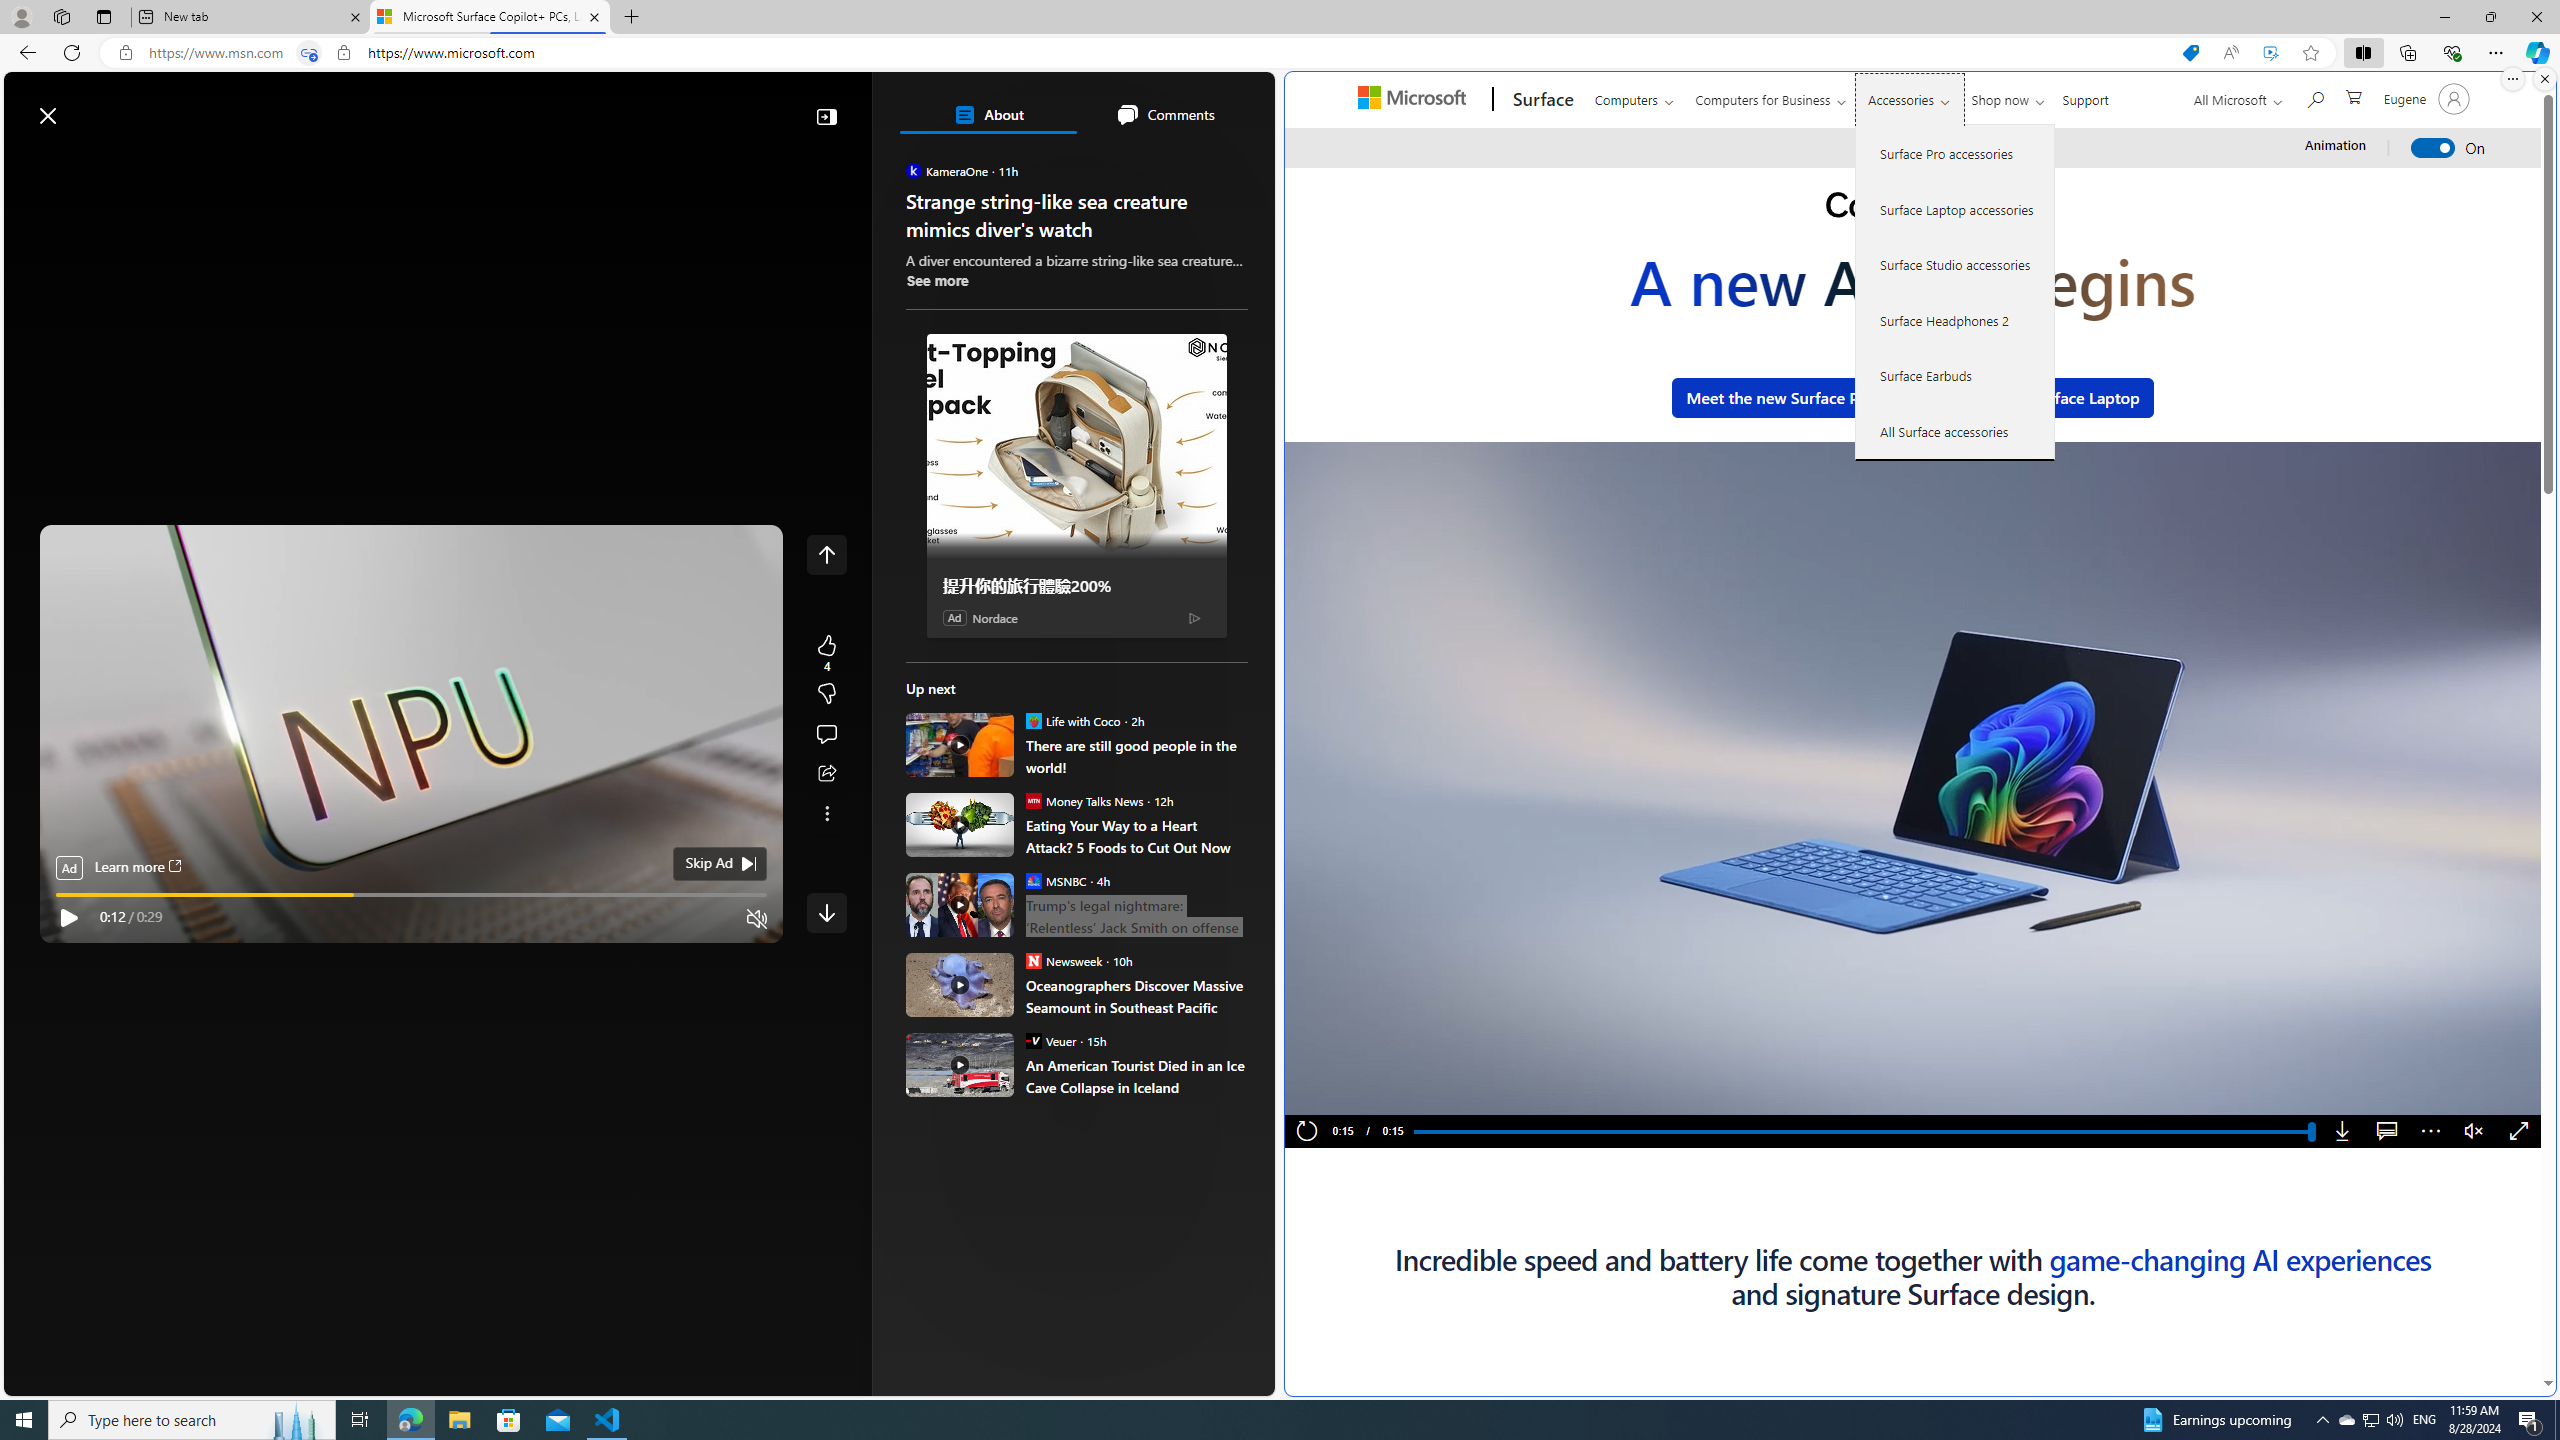 The width and height of the screenshot is (2560, 1440). I want to click on Support, so click(2085, 96).